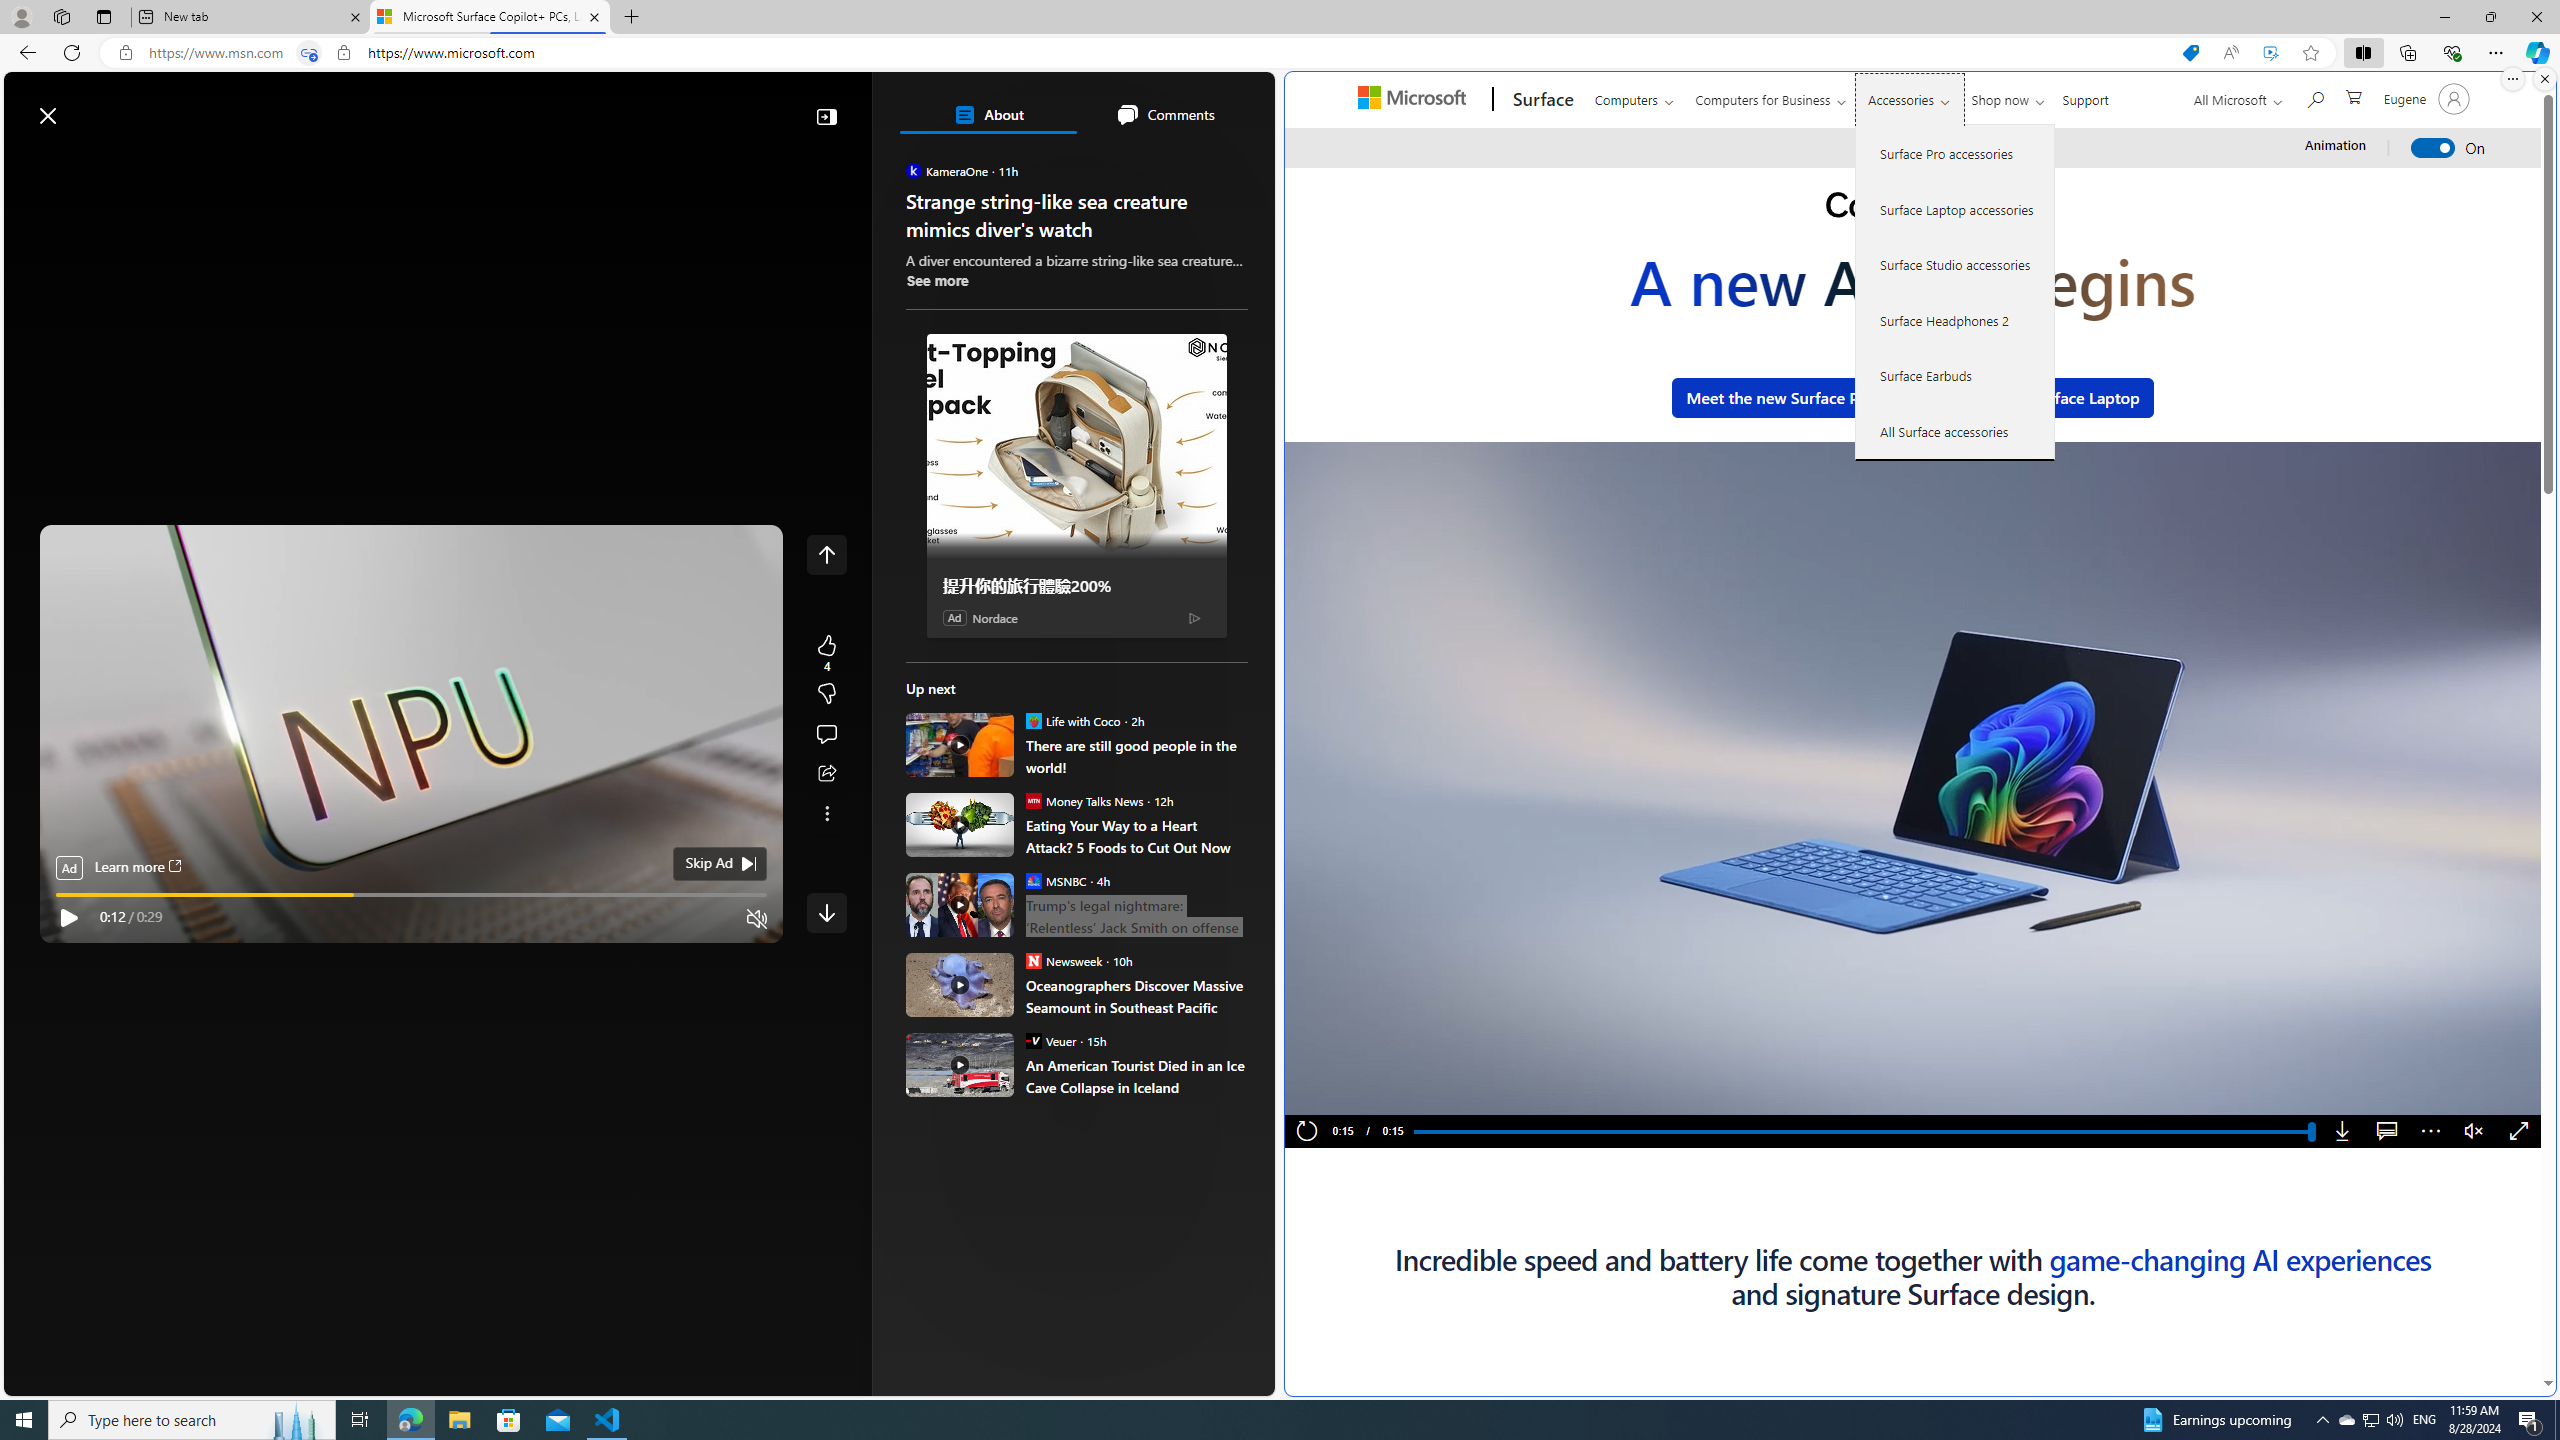 The width and height of the screenshot is (2560, 1440). I want to click on Support, so click(2085, 96).